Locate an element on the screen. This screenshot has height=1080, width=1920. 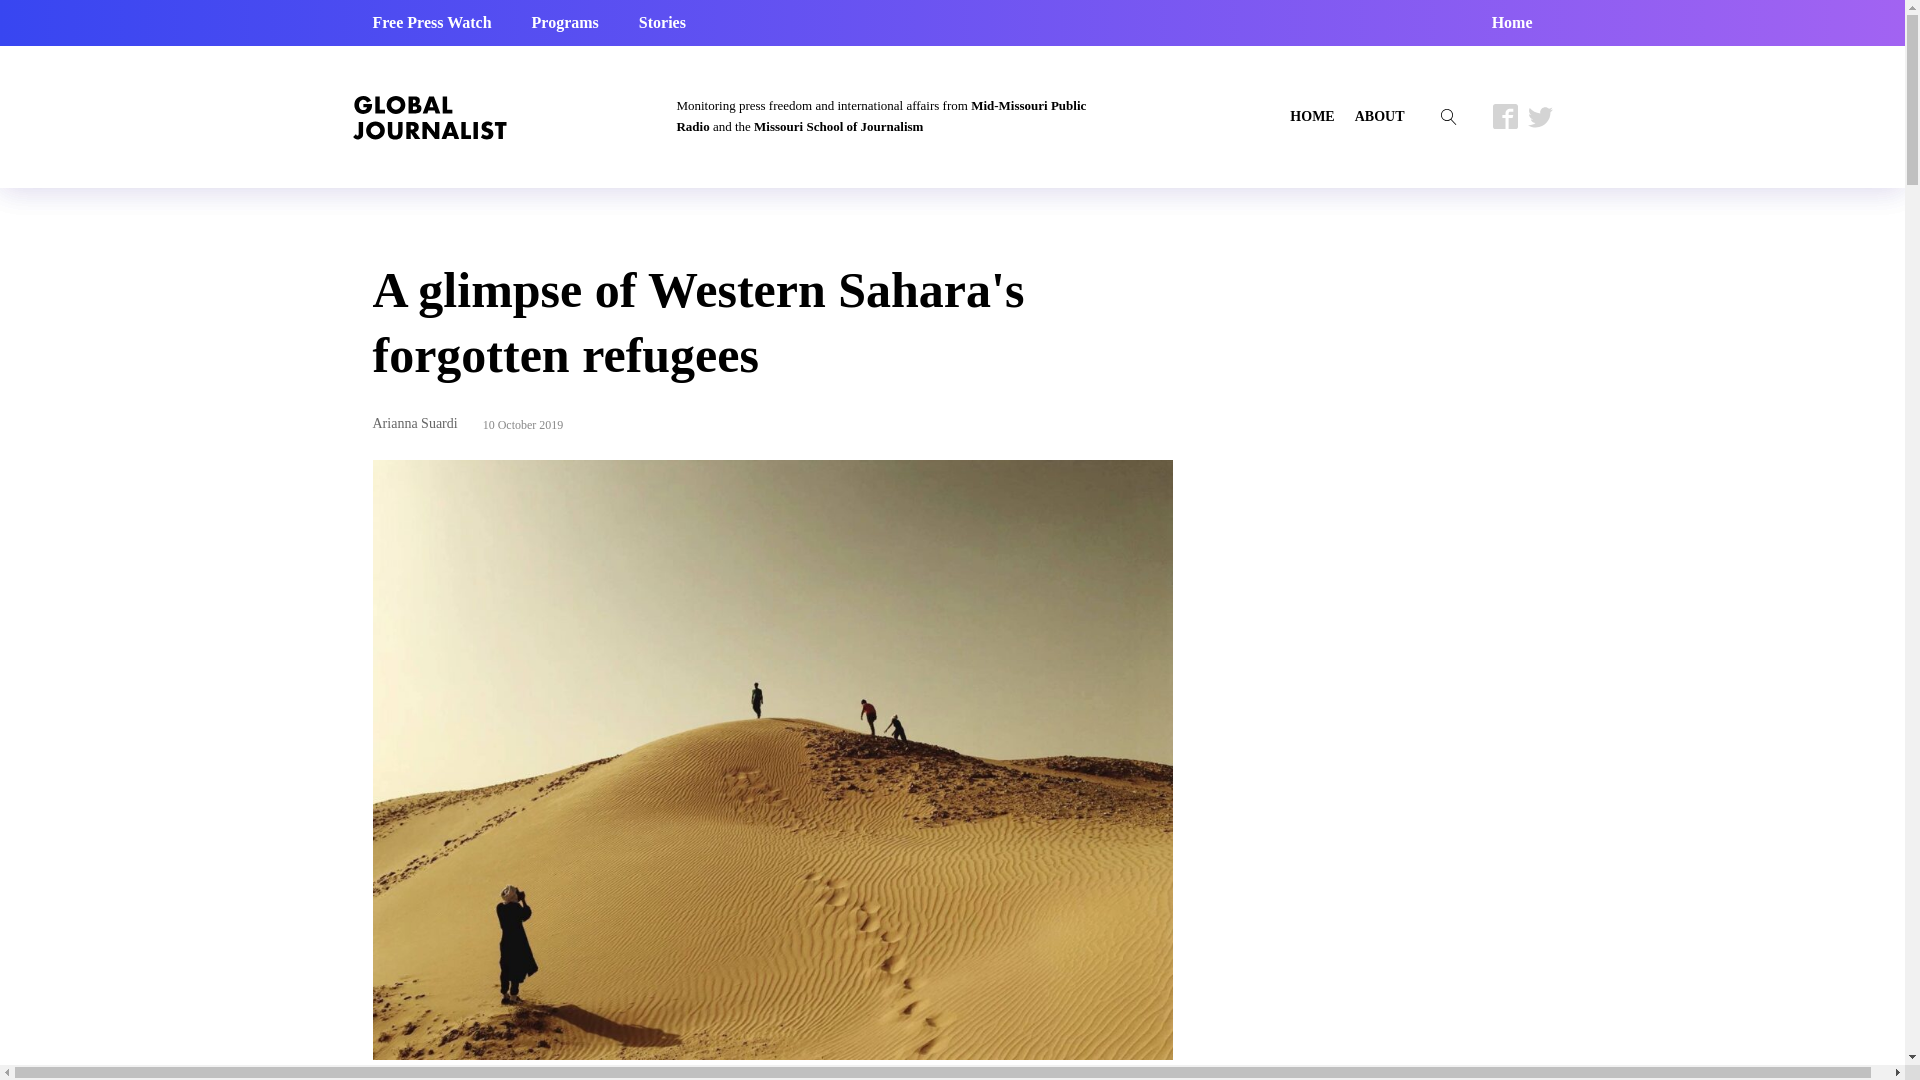
Arianna Suardi is located at coordinates (414, 422).